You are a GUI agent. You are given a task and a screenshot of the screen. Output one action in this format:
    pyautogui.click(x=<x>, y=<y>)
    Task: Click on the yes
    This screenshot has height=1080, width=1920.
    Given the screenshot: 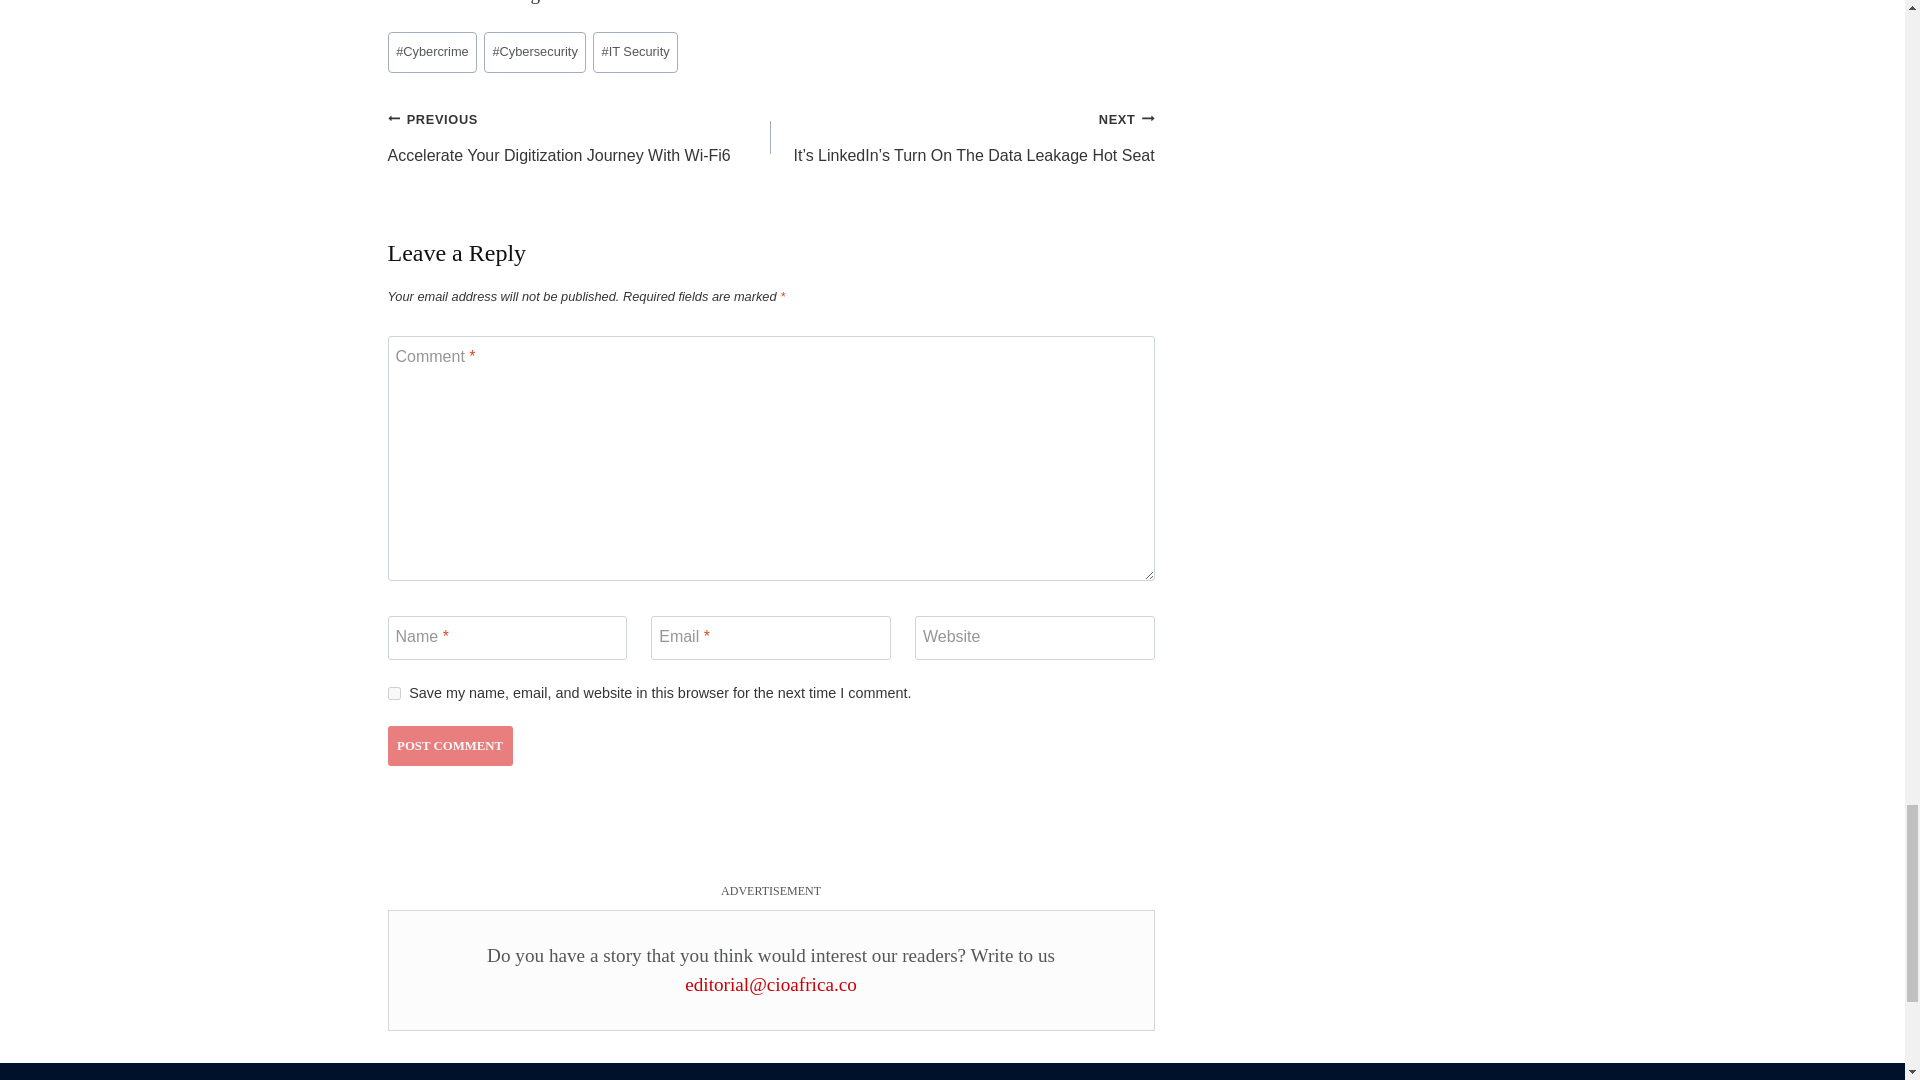 What is the action you would take?
    pyautogui.click(x=394, y=692)
    